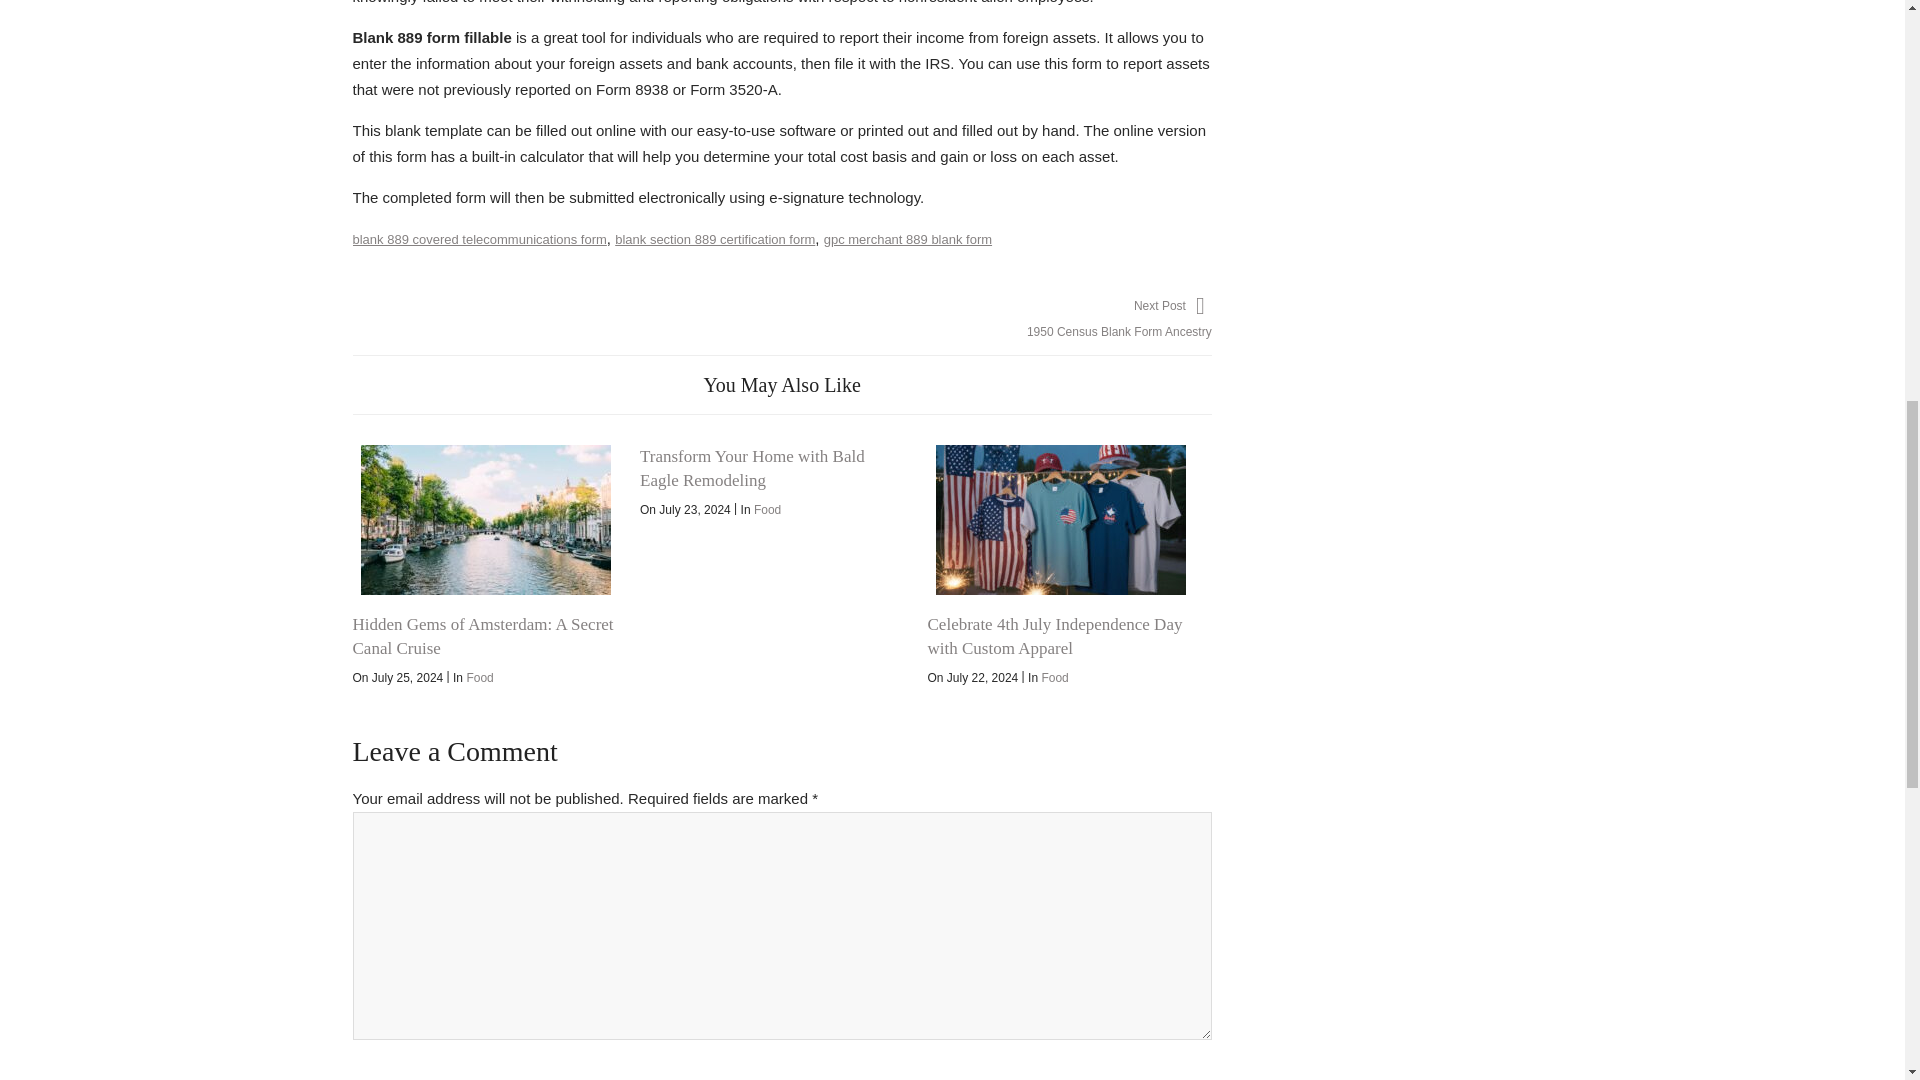  Describe the element at coordinates (484, 520) in the screenshot. I see `Hidden Gems of Amsterdam: A Secret Canal Cruise` at that location.